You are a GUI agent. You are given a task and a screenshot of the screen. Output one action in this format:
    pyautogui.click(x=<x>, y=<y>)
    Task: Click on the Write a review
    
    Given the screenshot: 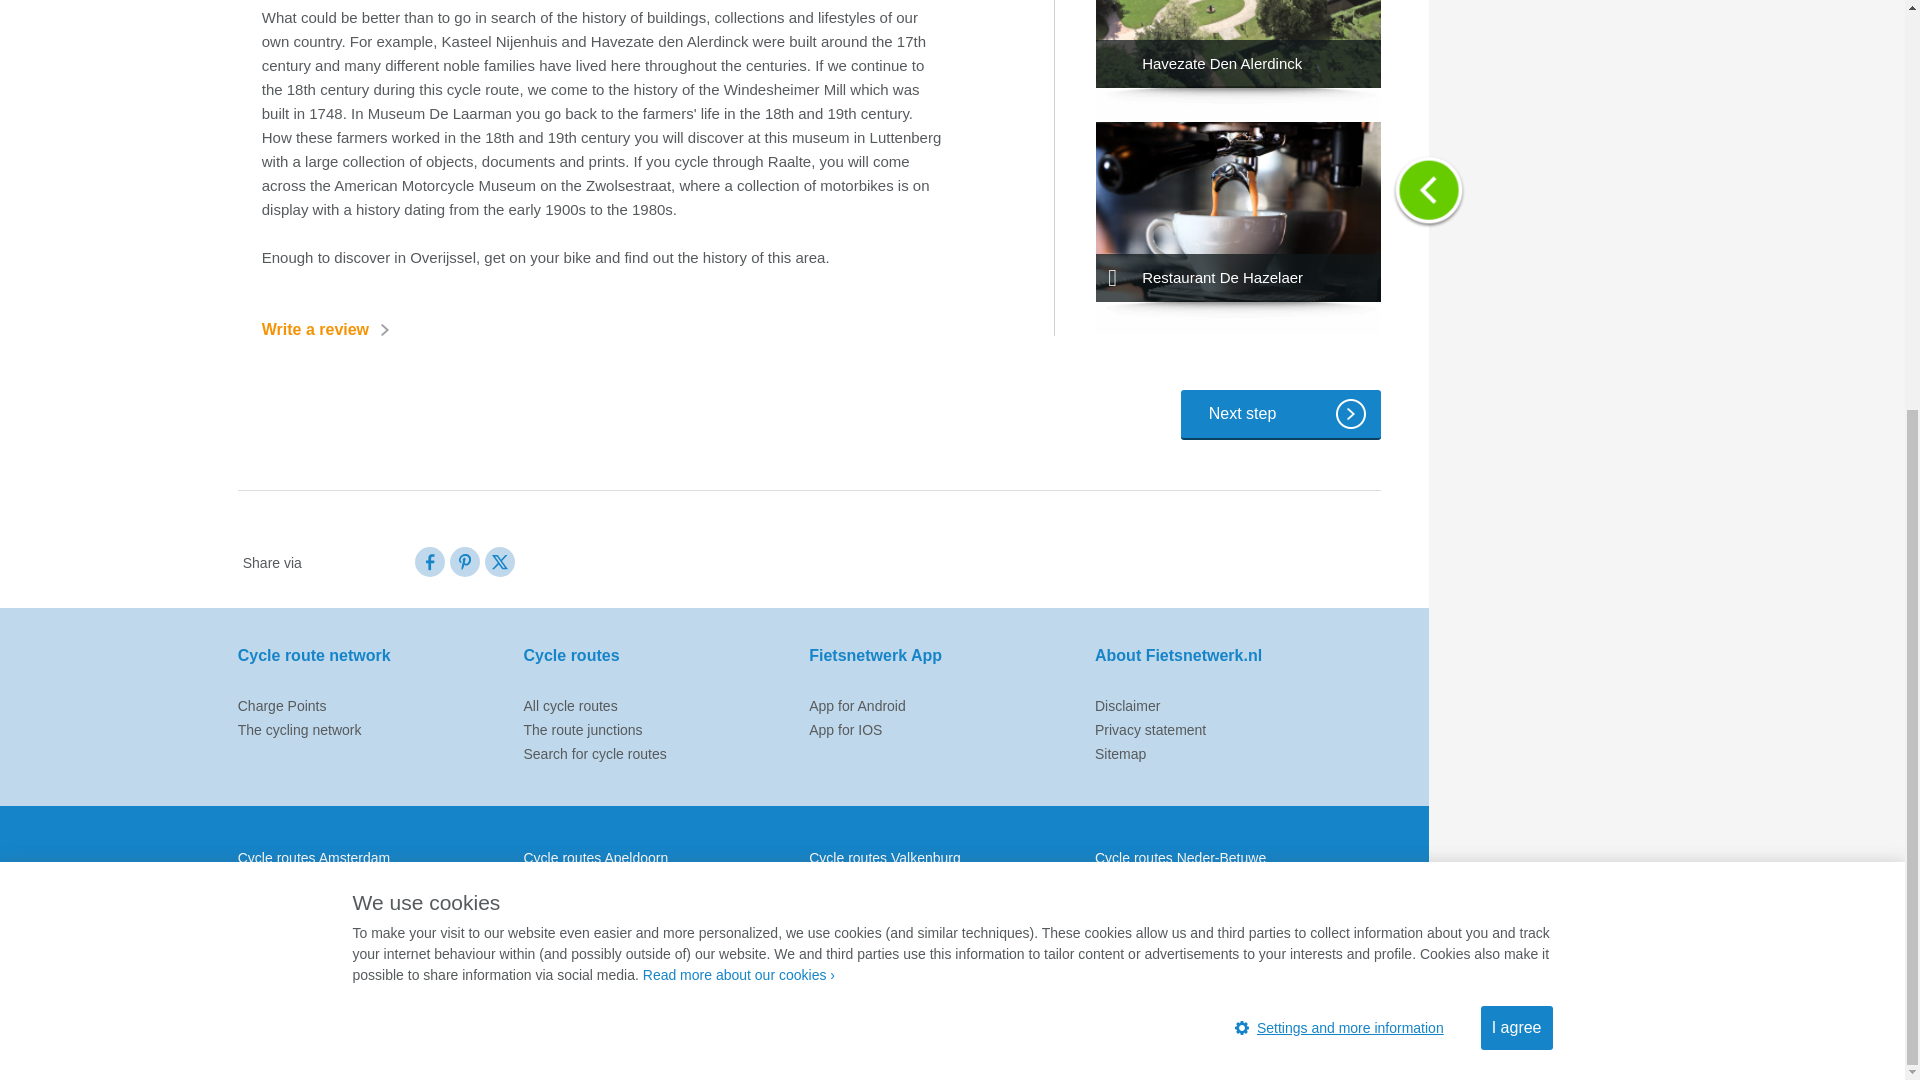 What is the action you would take?
    pyautogui.click(x=331, y=330)
    